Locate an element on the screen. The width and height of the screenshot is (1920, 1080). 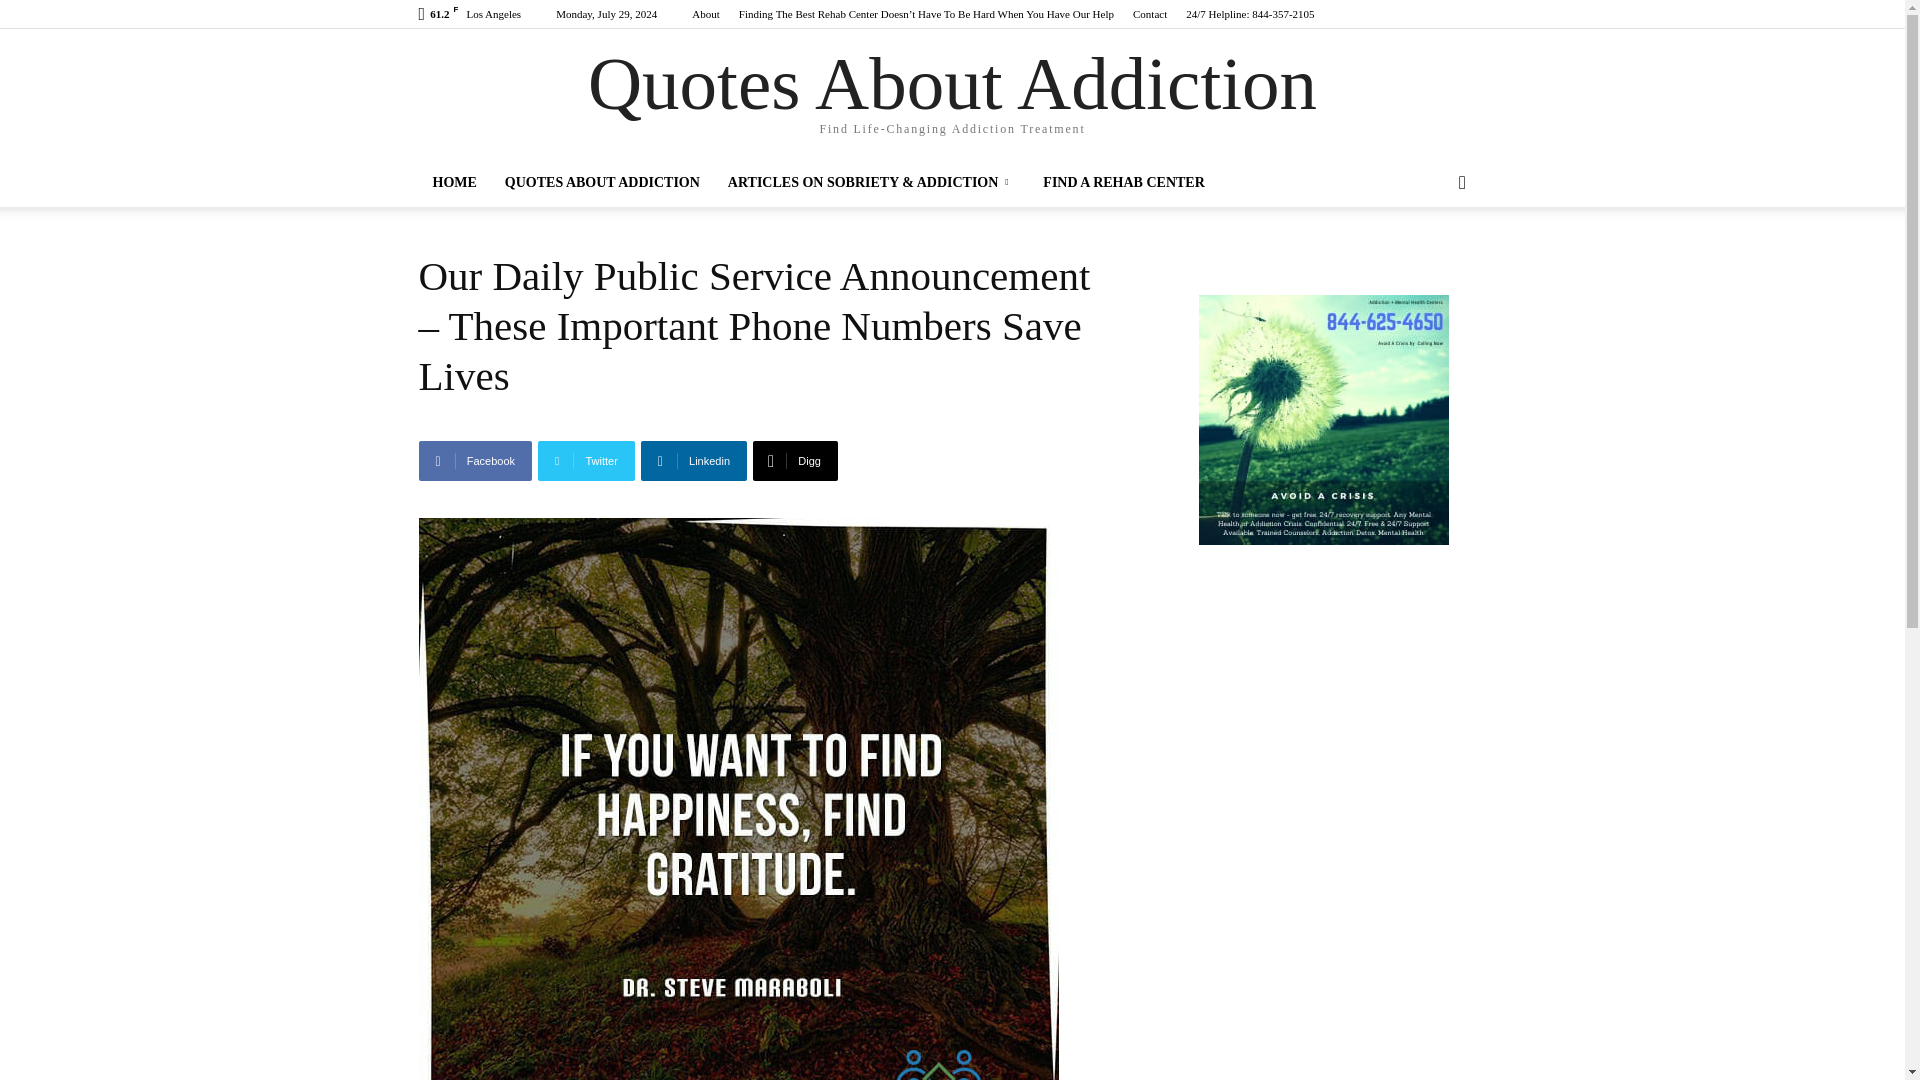
HOME is located at coordinates (454, 182).